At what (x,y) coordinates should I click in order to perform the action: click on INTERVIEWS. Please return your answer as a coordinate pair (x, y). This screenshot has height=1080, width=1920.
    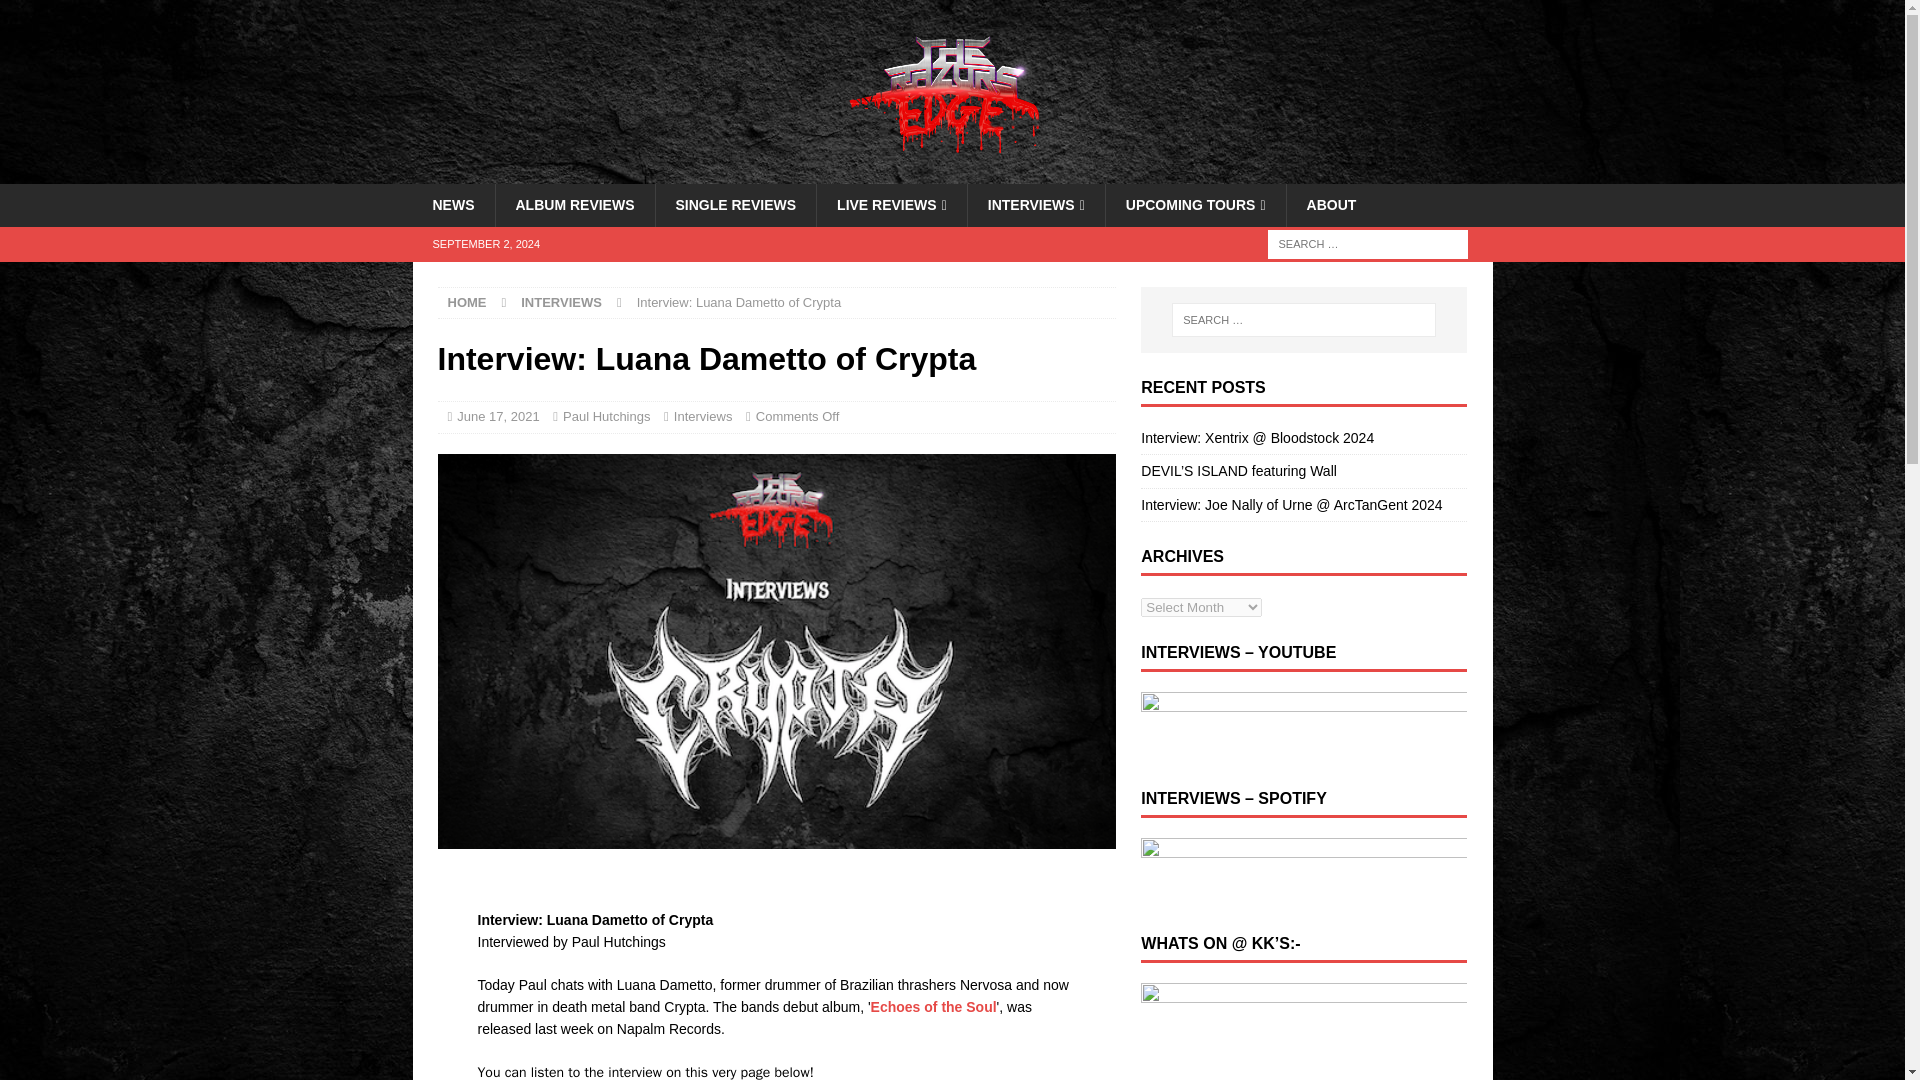
    Looking at the image, I should click on (561, 302).